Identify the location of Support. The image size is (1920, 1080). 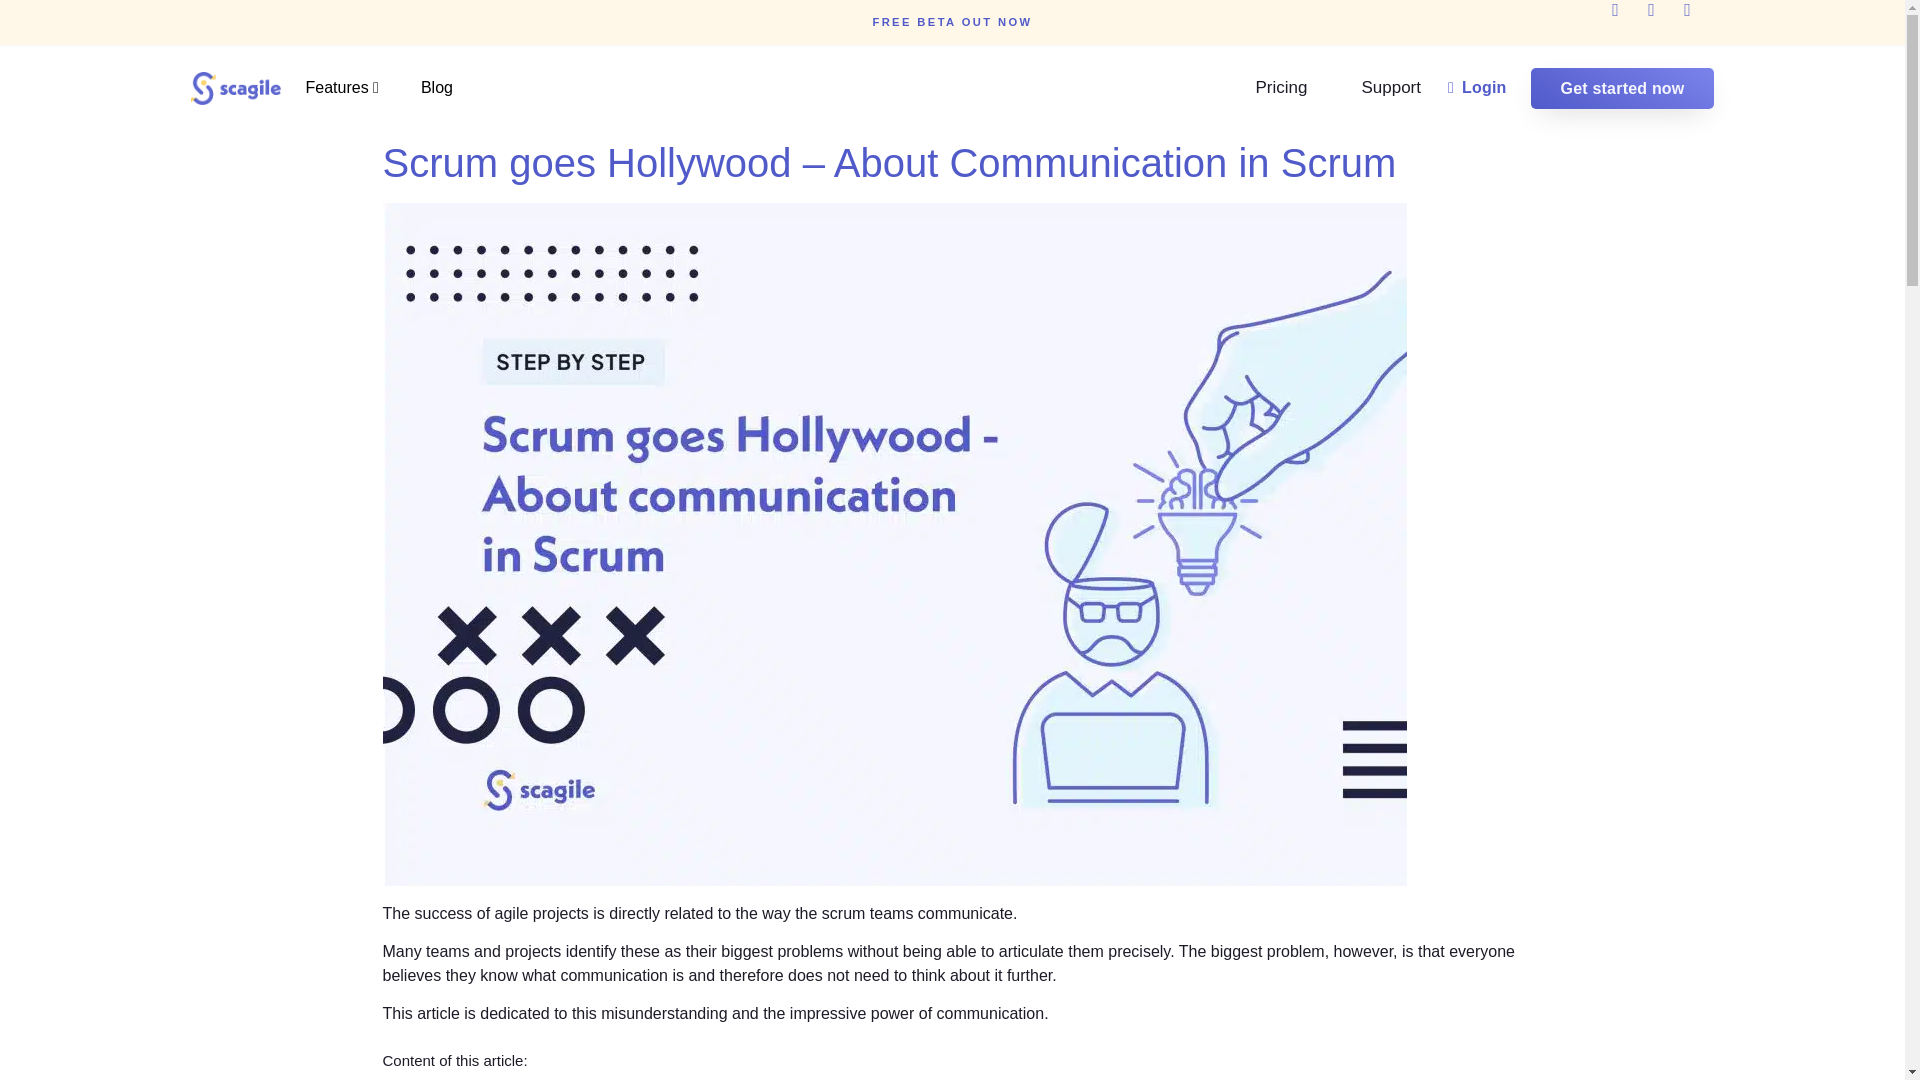
(1390, 88).